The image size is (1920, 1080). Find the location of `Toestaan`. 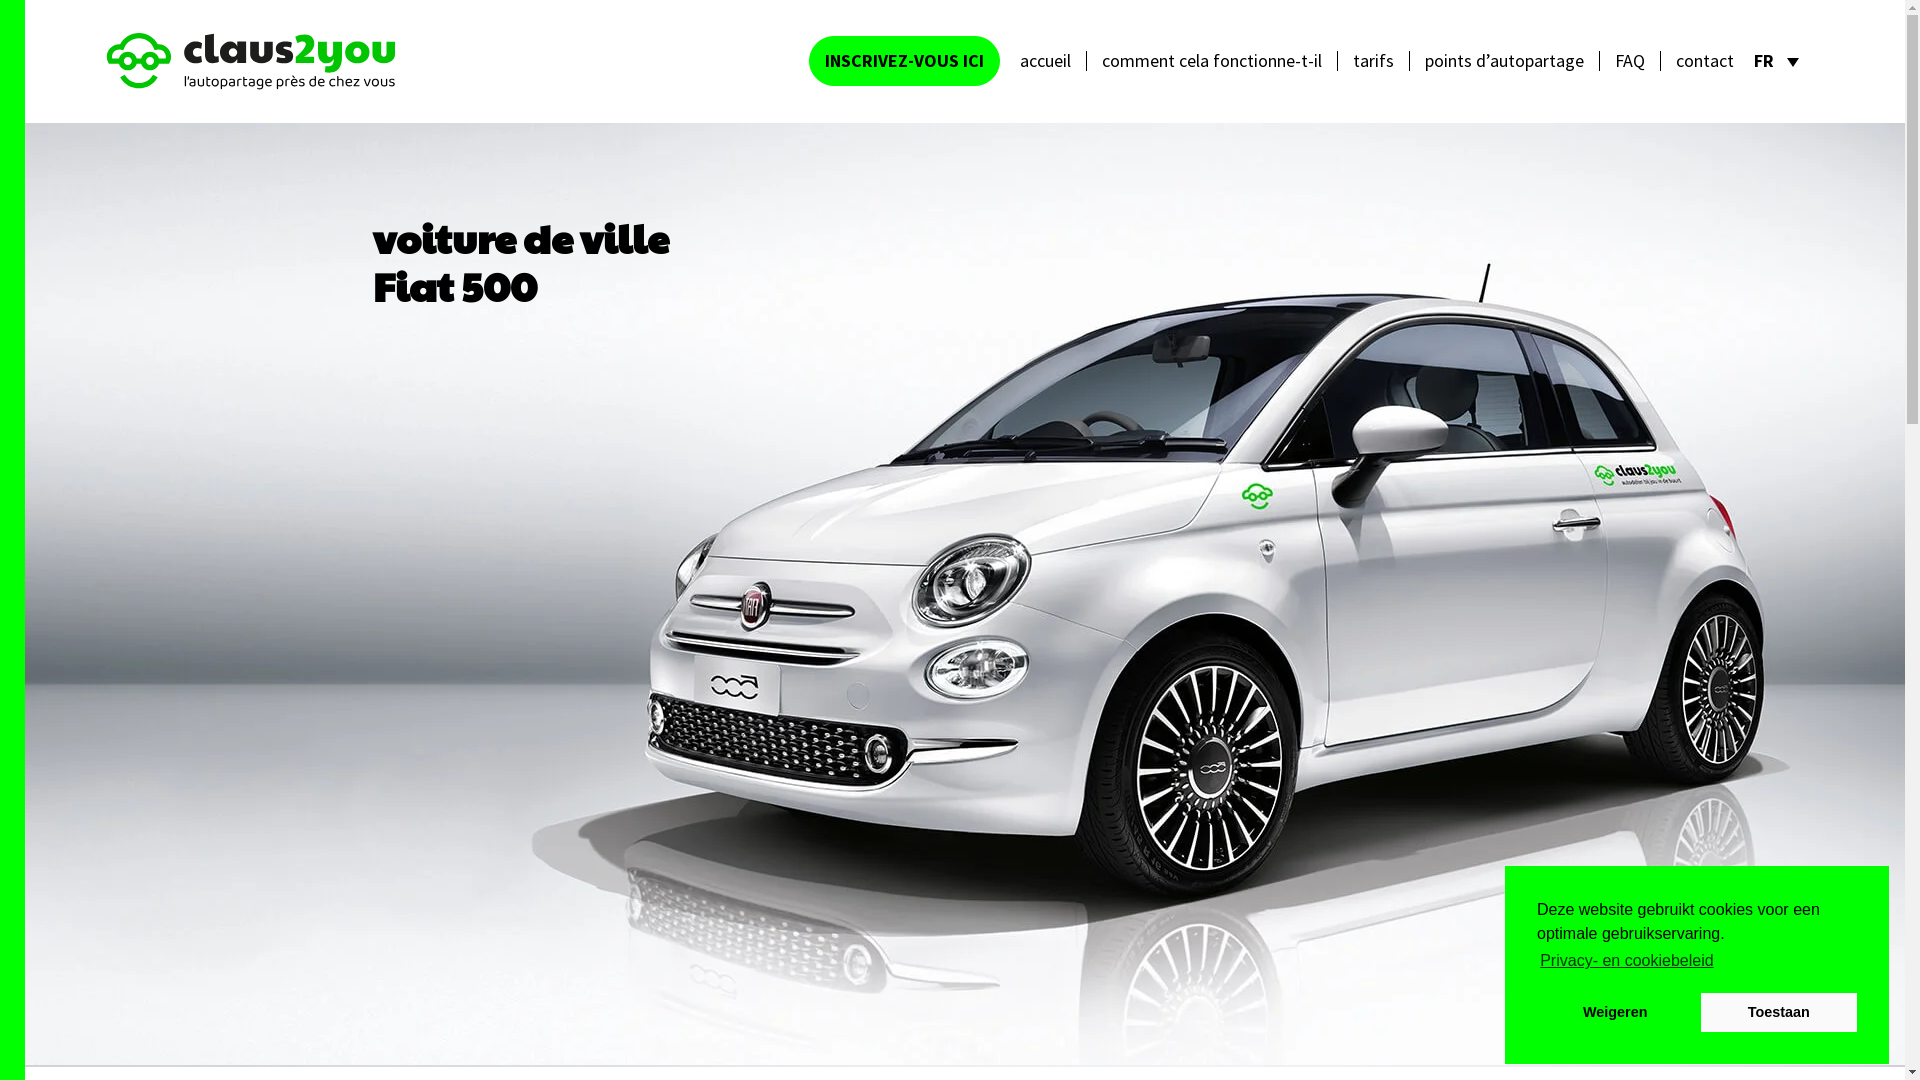

Toestaan is located at coordinates (1779, 1012).